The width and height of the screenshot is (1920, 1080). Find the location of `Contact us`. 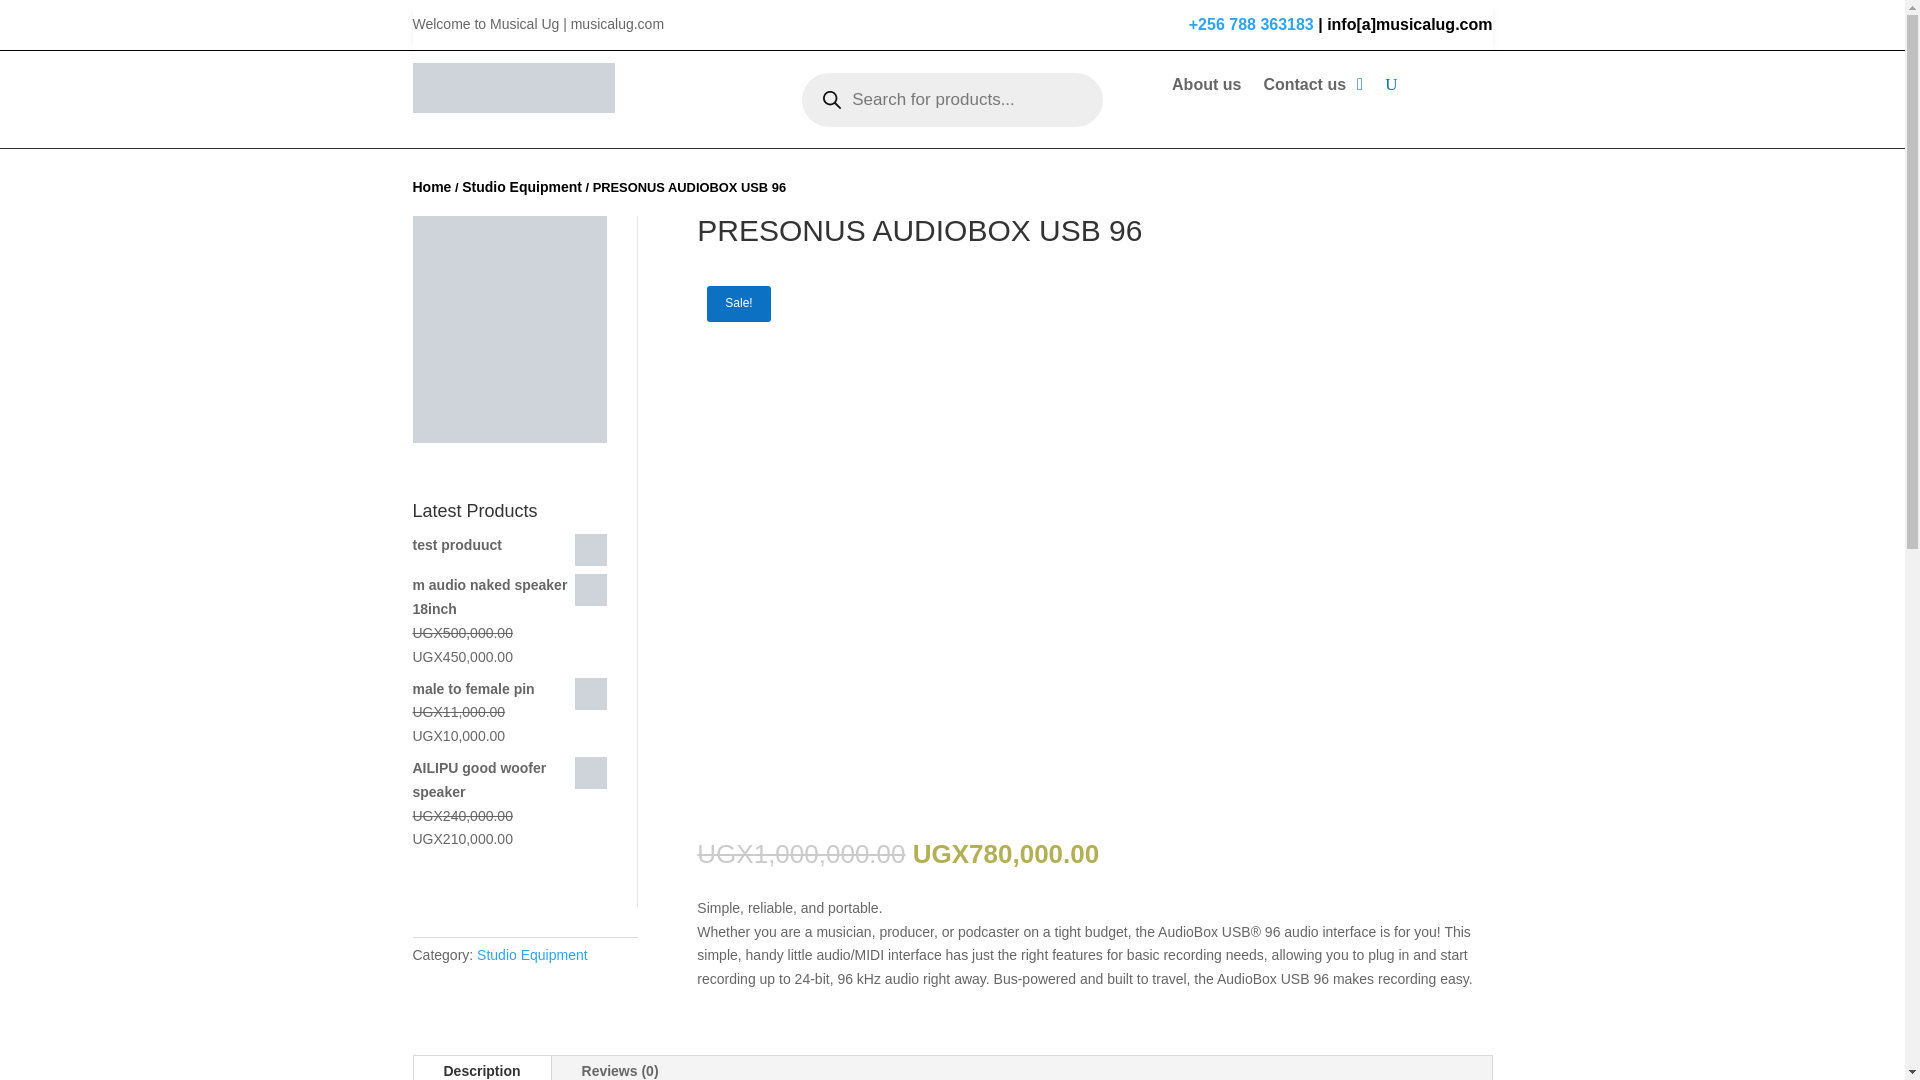

Contact us is located at coordinates (1304, 88).